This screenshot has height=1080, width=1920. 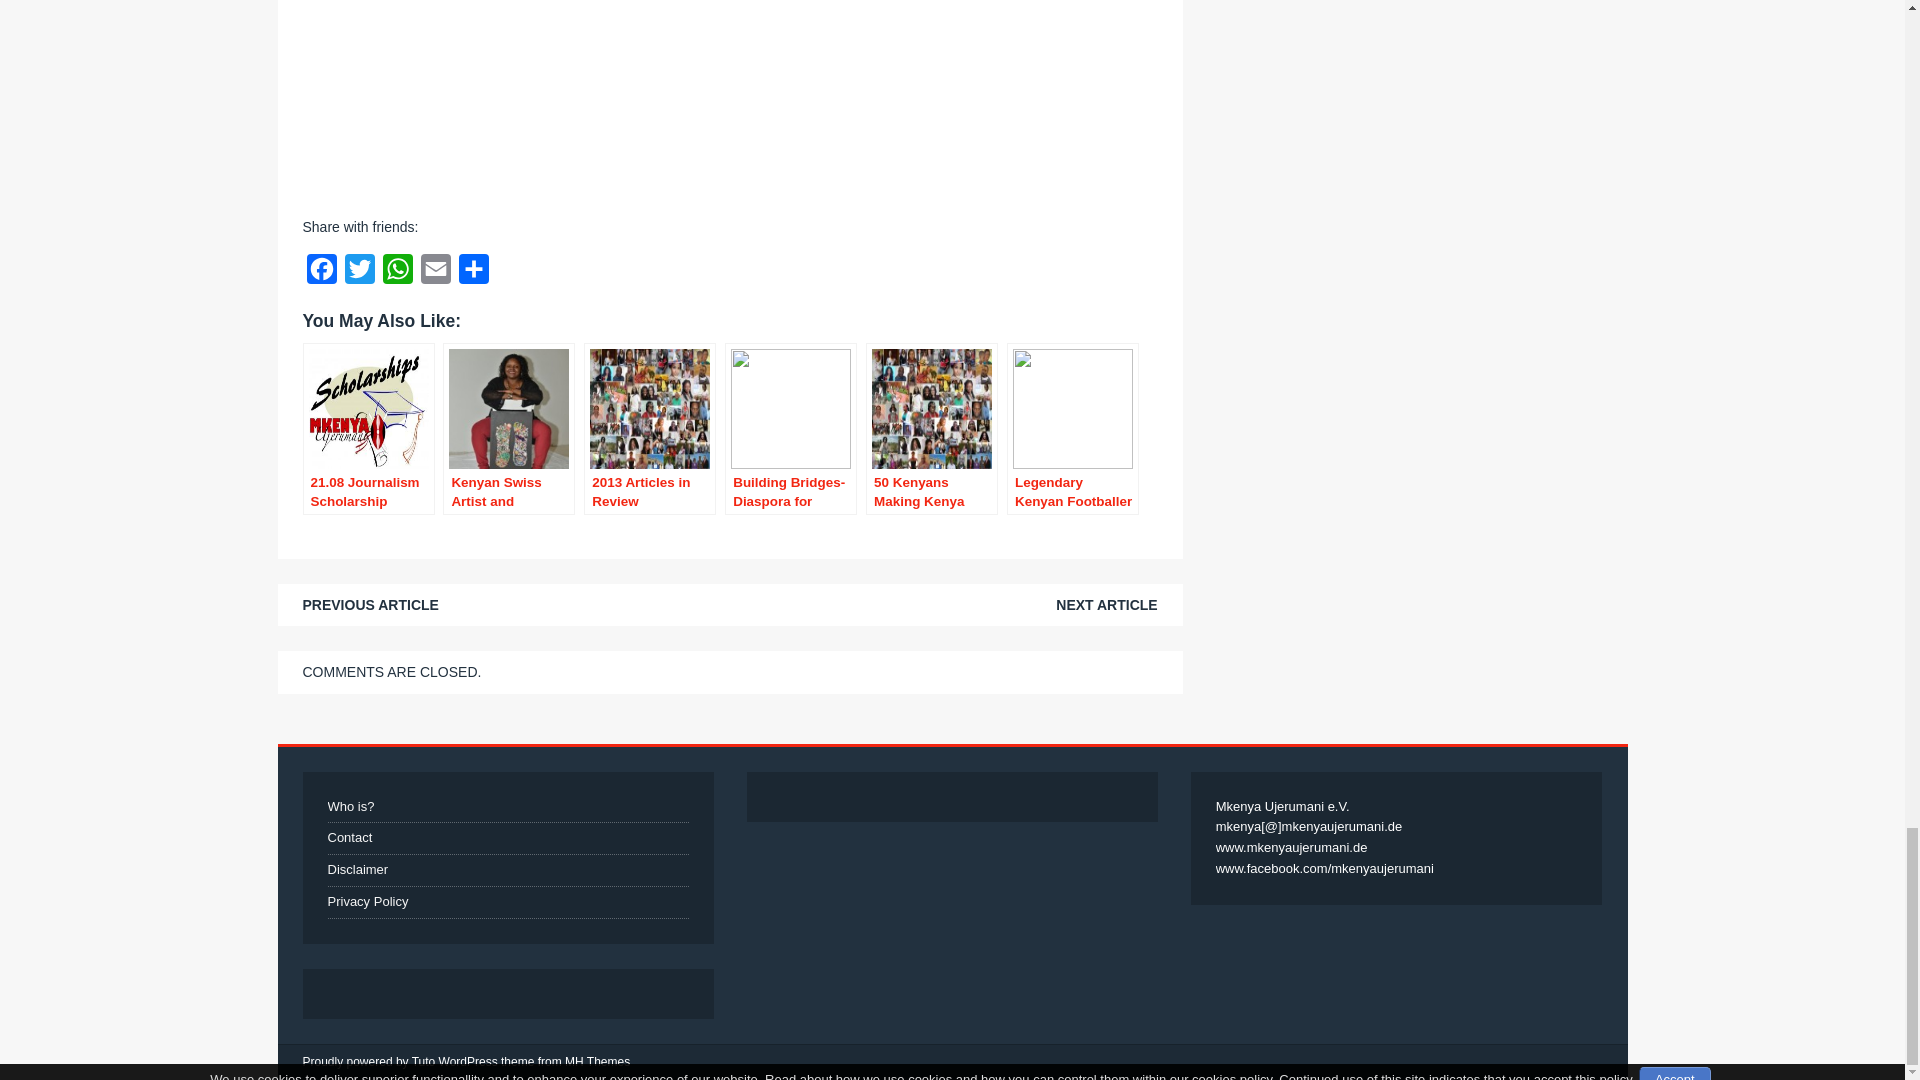 What do you see at coordinates (434, 273) in the screenshot?
I see `Email` at bounding box center [434, 273].